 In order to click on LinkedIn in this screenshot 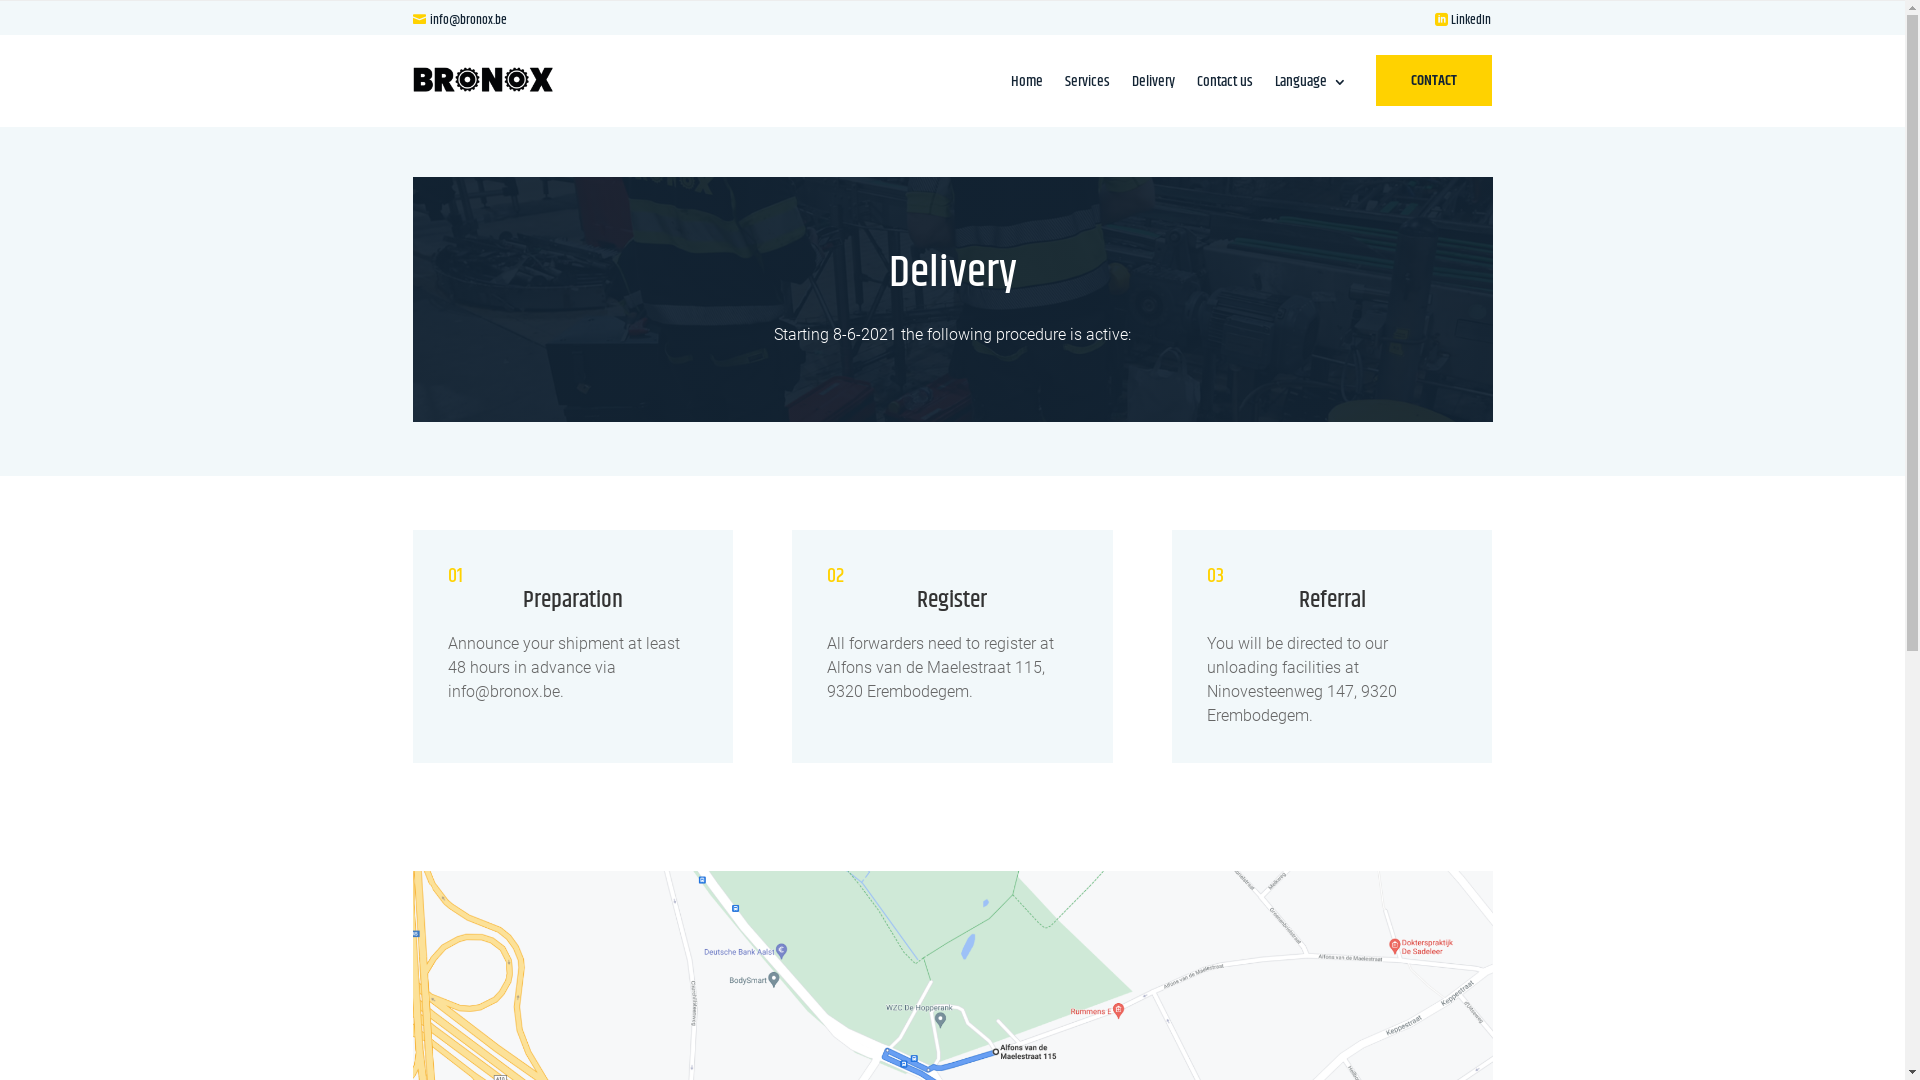, I will do `click(1471, 18)`.